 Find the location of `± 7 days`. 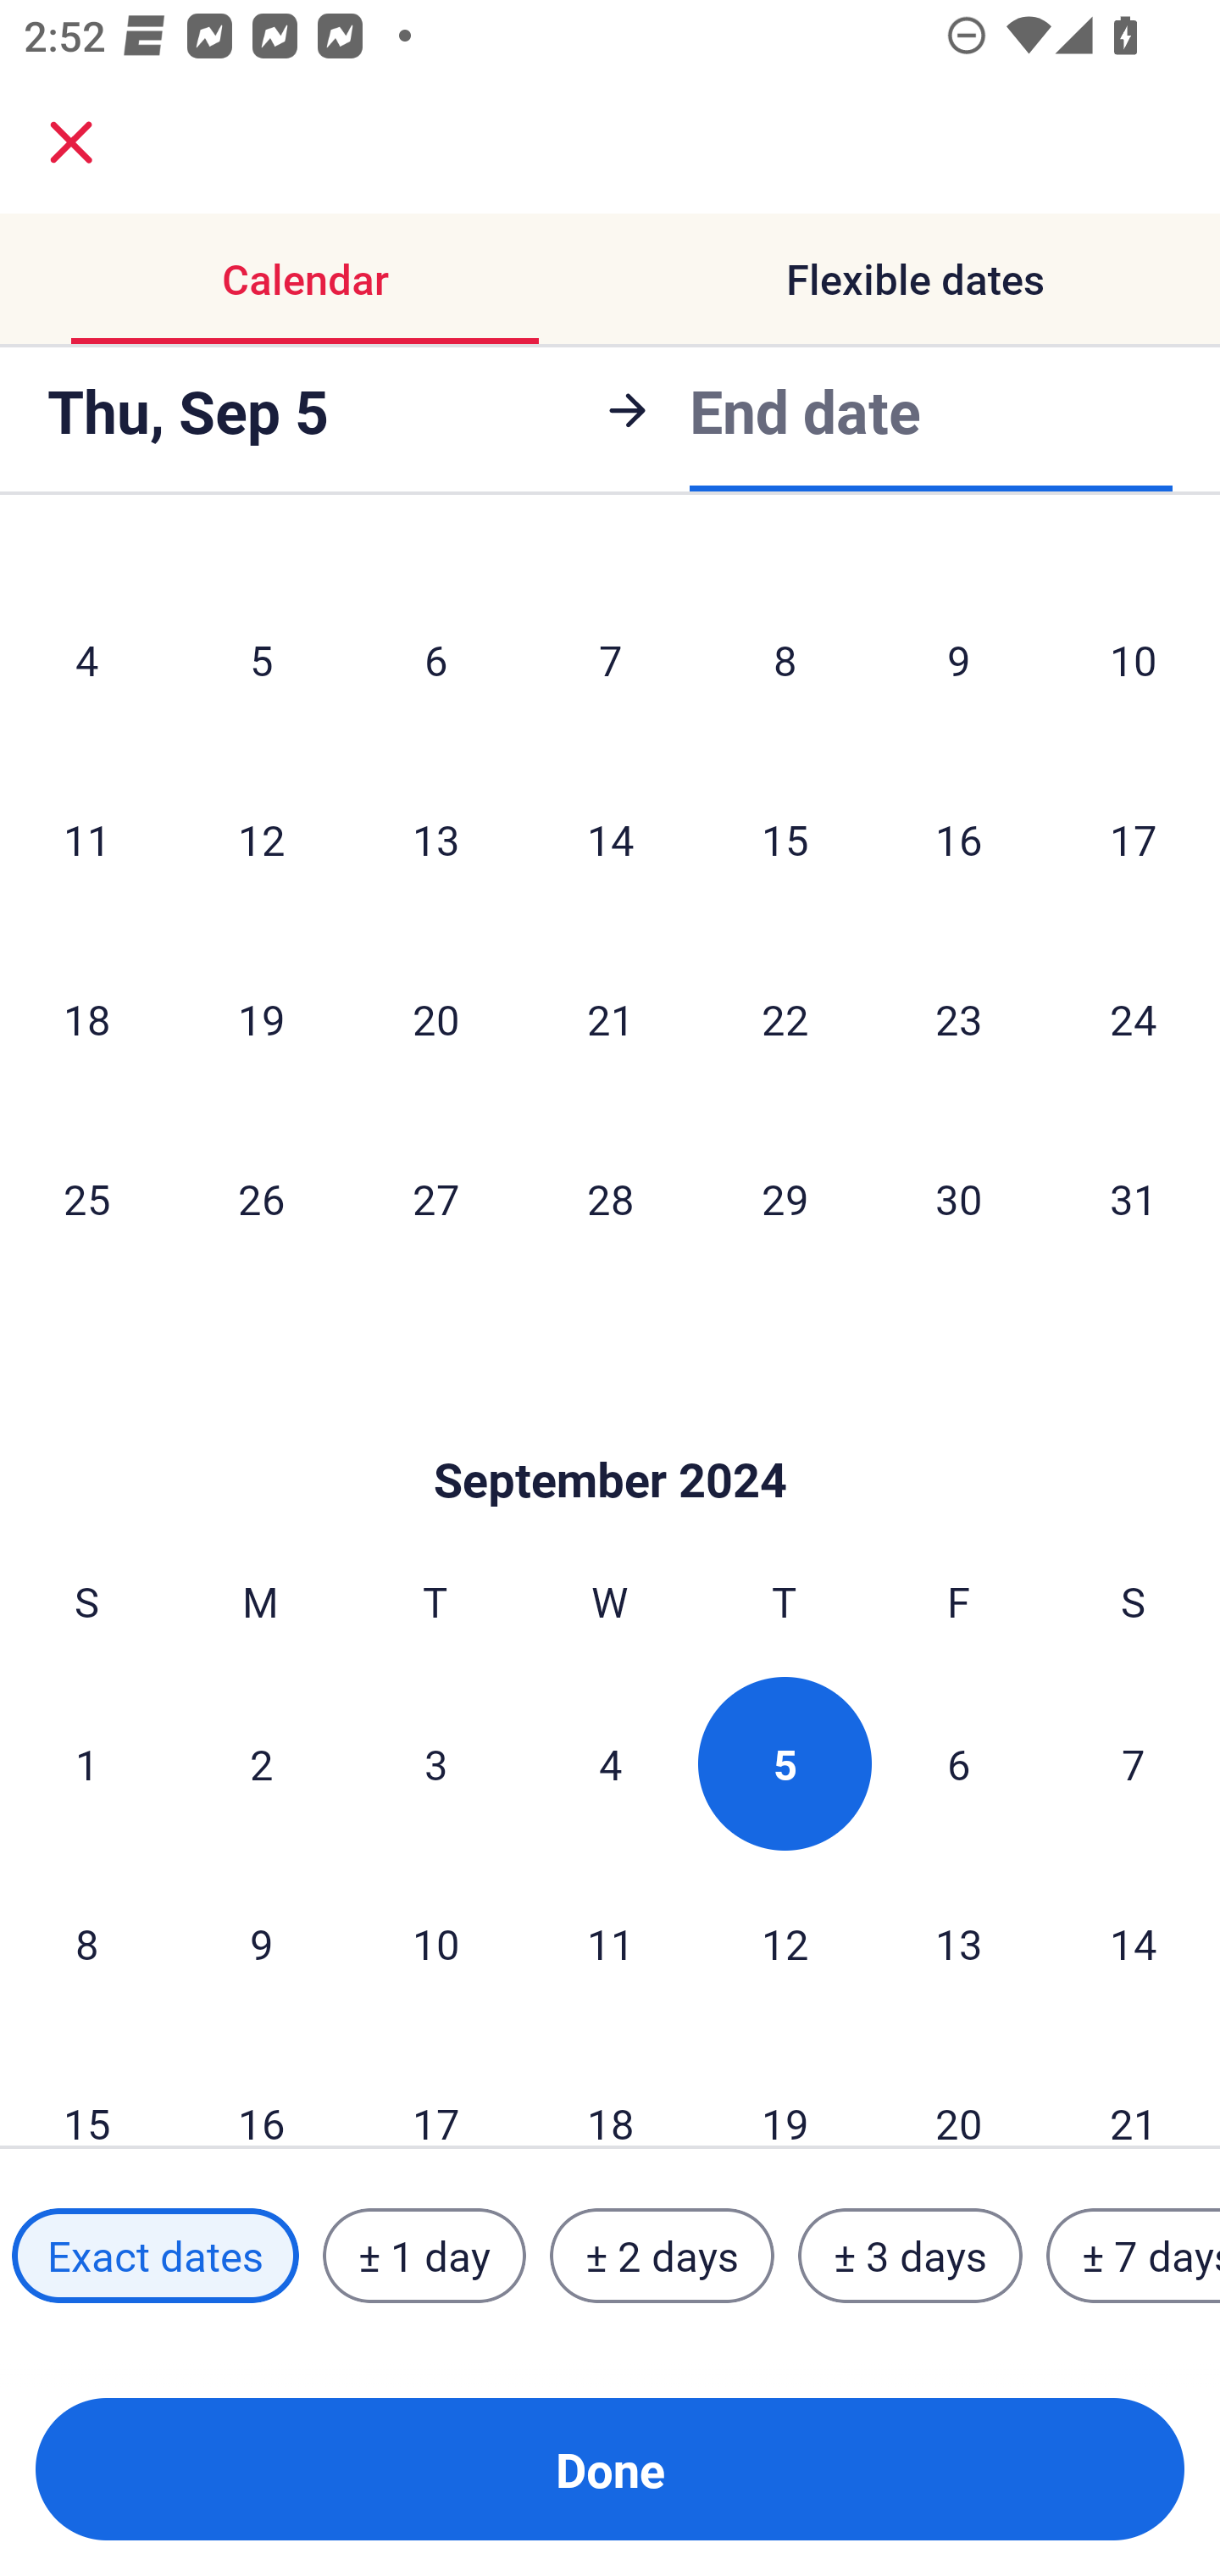

± 7 days is located at coordinates (1134, 2255).